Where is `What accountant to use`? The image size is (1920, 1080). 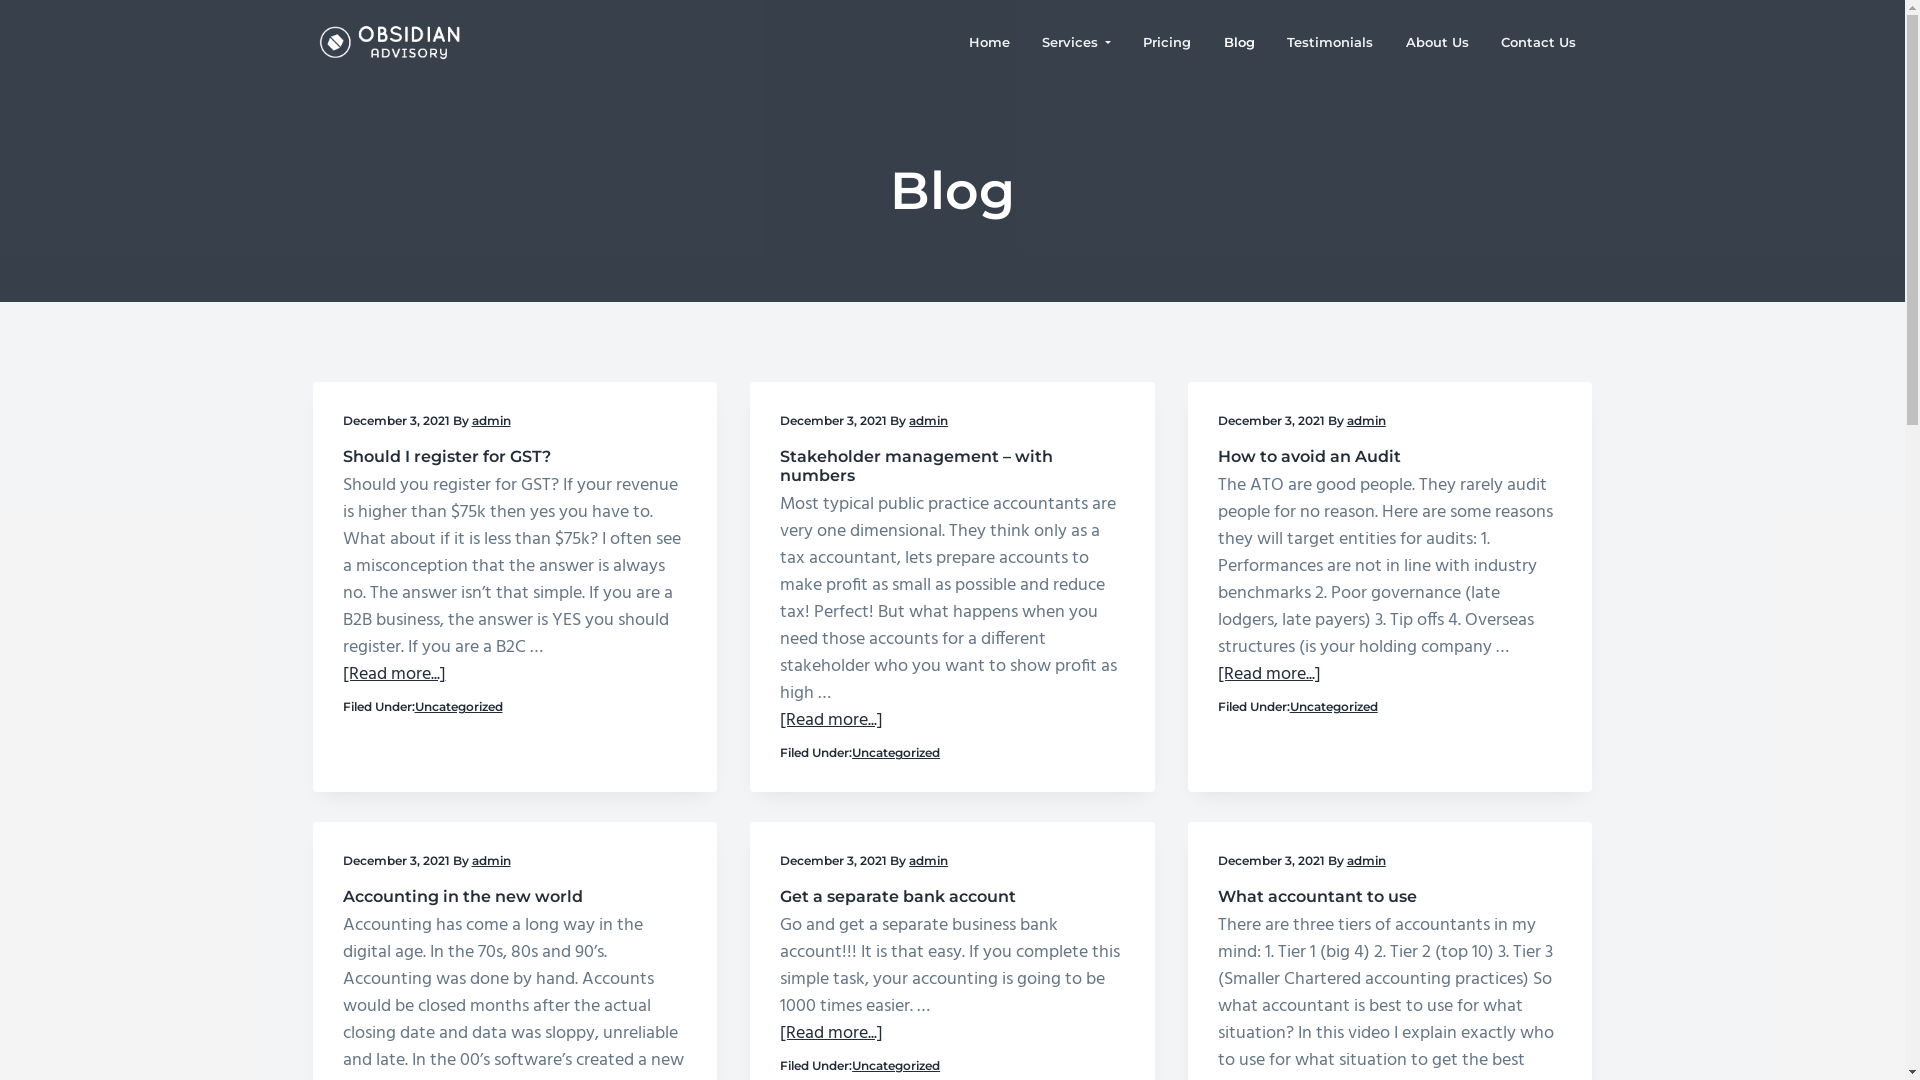 What accountant to use is located at coordinates (1318, 896).